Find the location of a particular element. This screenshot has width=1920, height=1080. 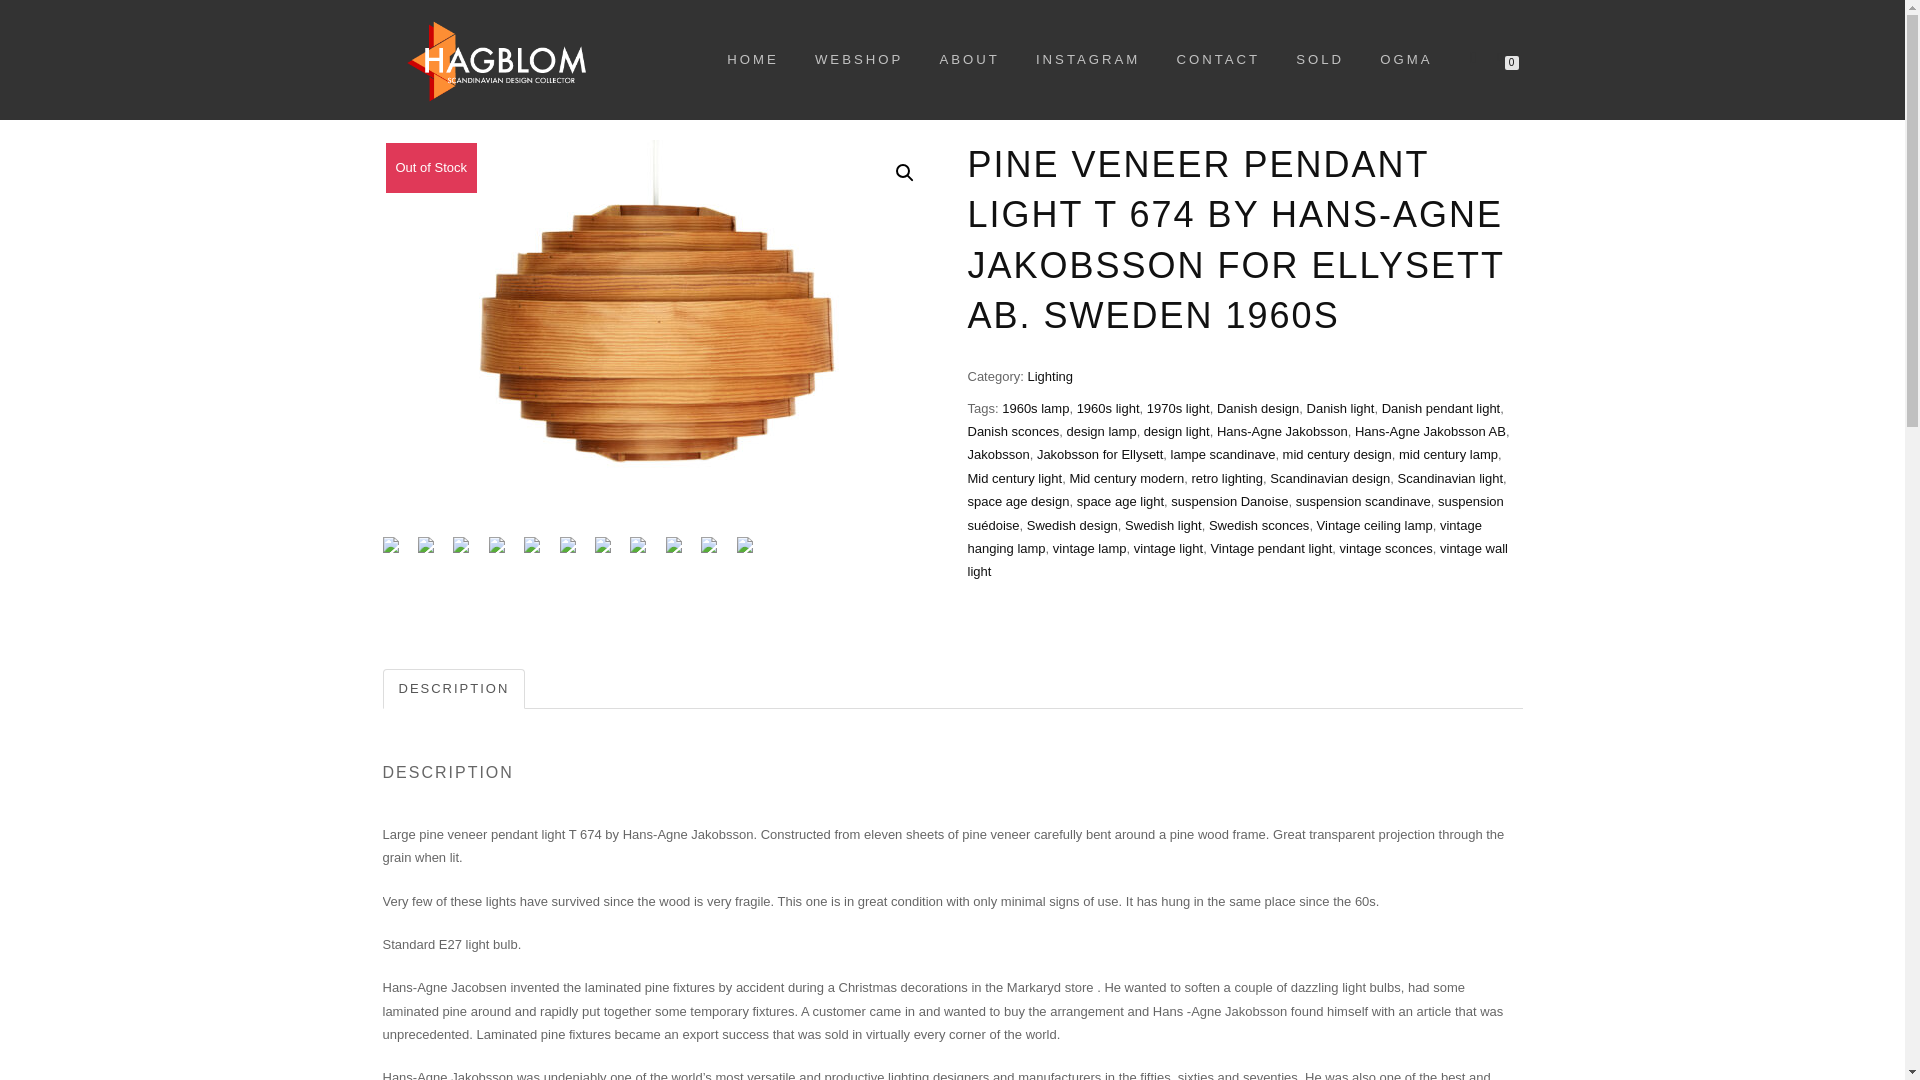

Hans-Agne Jakobsson is located at coordinates (1282, 431).